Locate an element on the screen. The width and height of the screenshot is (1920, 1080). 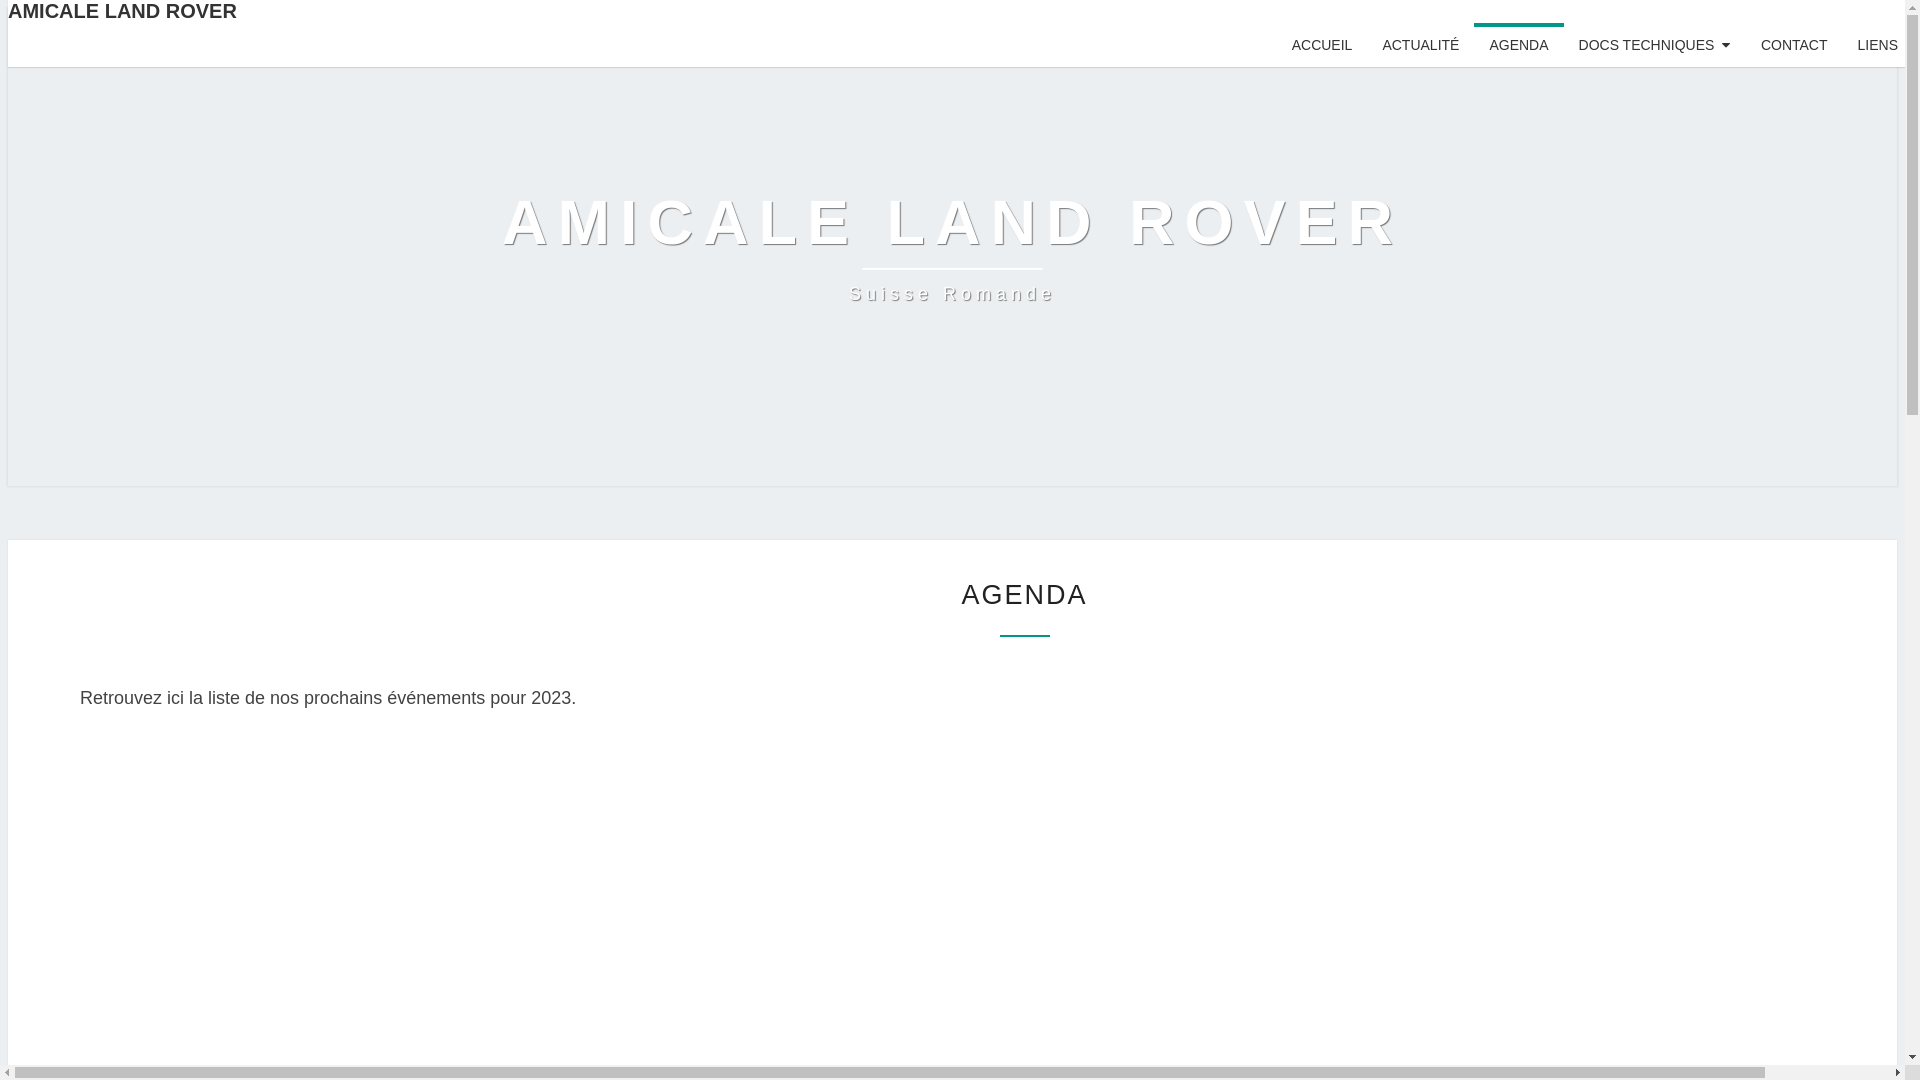
CONTACT is located at coordinates (1794, 45).